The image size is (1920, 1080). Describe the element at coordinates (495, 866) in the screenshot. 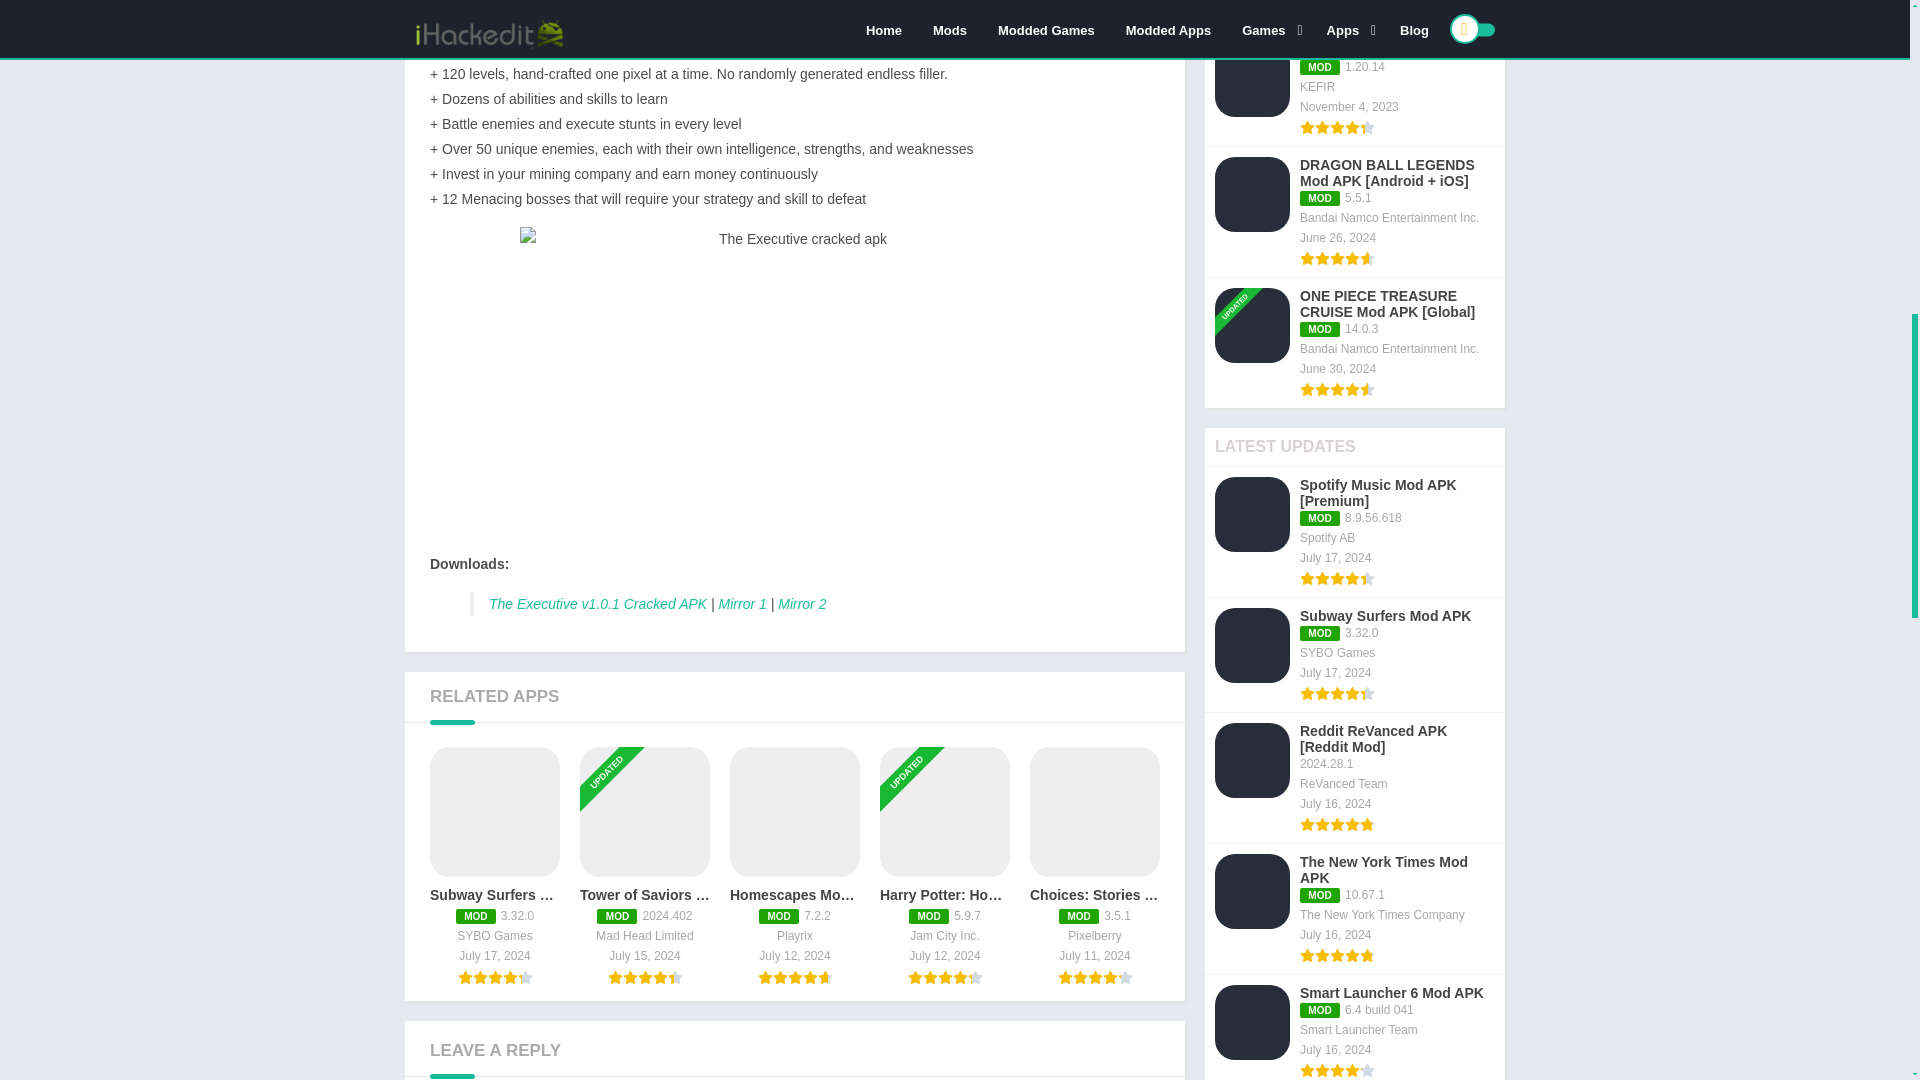

I see `Subway Surfers Mod APK` at that location.